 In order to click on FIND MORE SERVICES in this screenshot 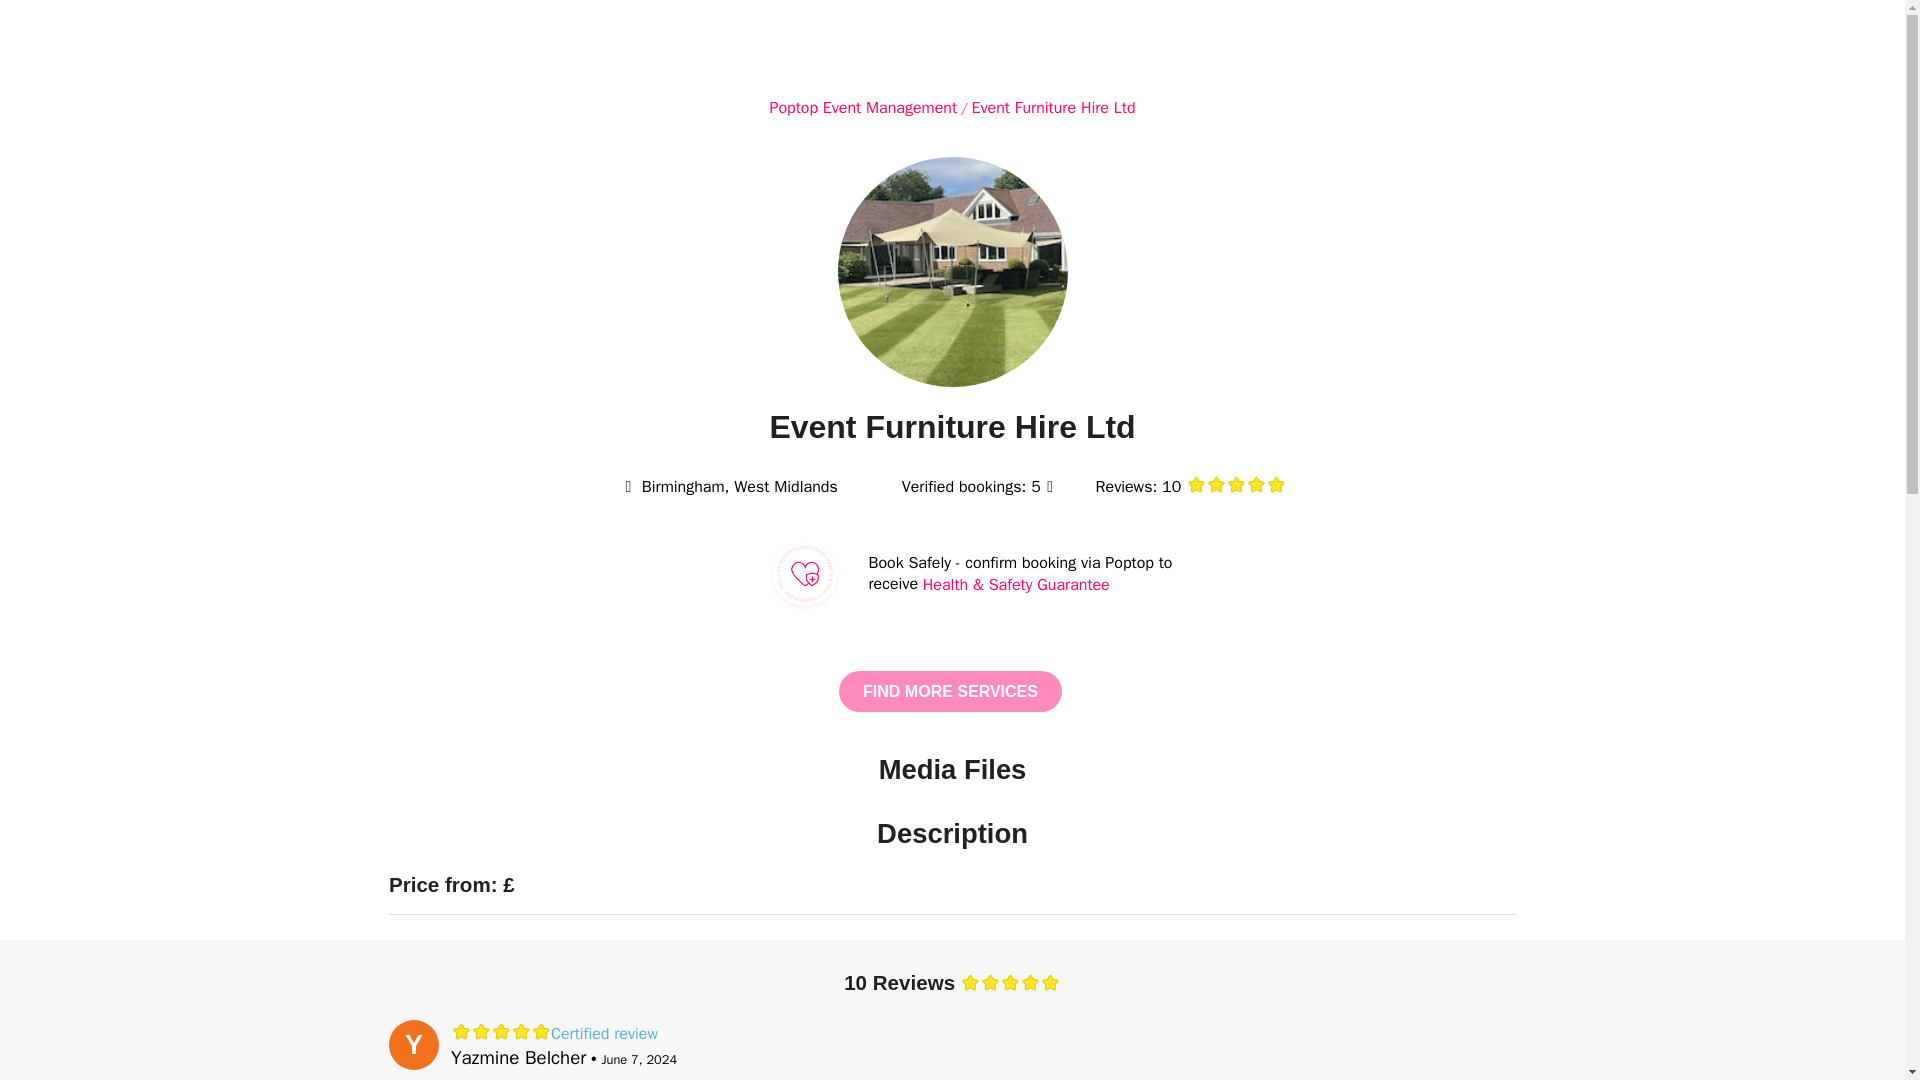, I will do `click(950, 690)`.